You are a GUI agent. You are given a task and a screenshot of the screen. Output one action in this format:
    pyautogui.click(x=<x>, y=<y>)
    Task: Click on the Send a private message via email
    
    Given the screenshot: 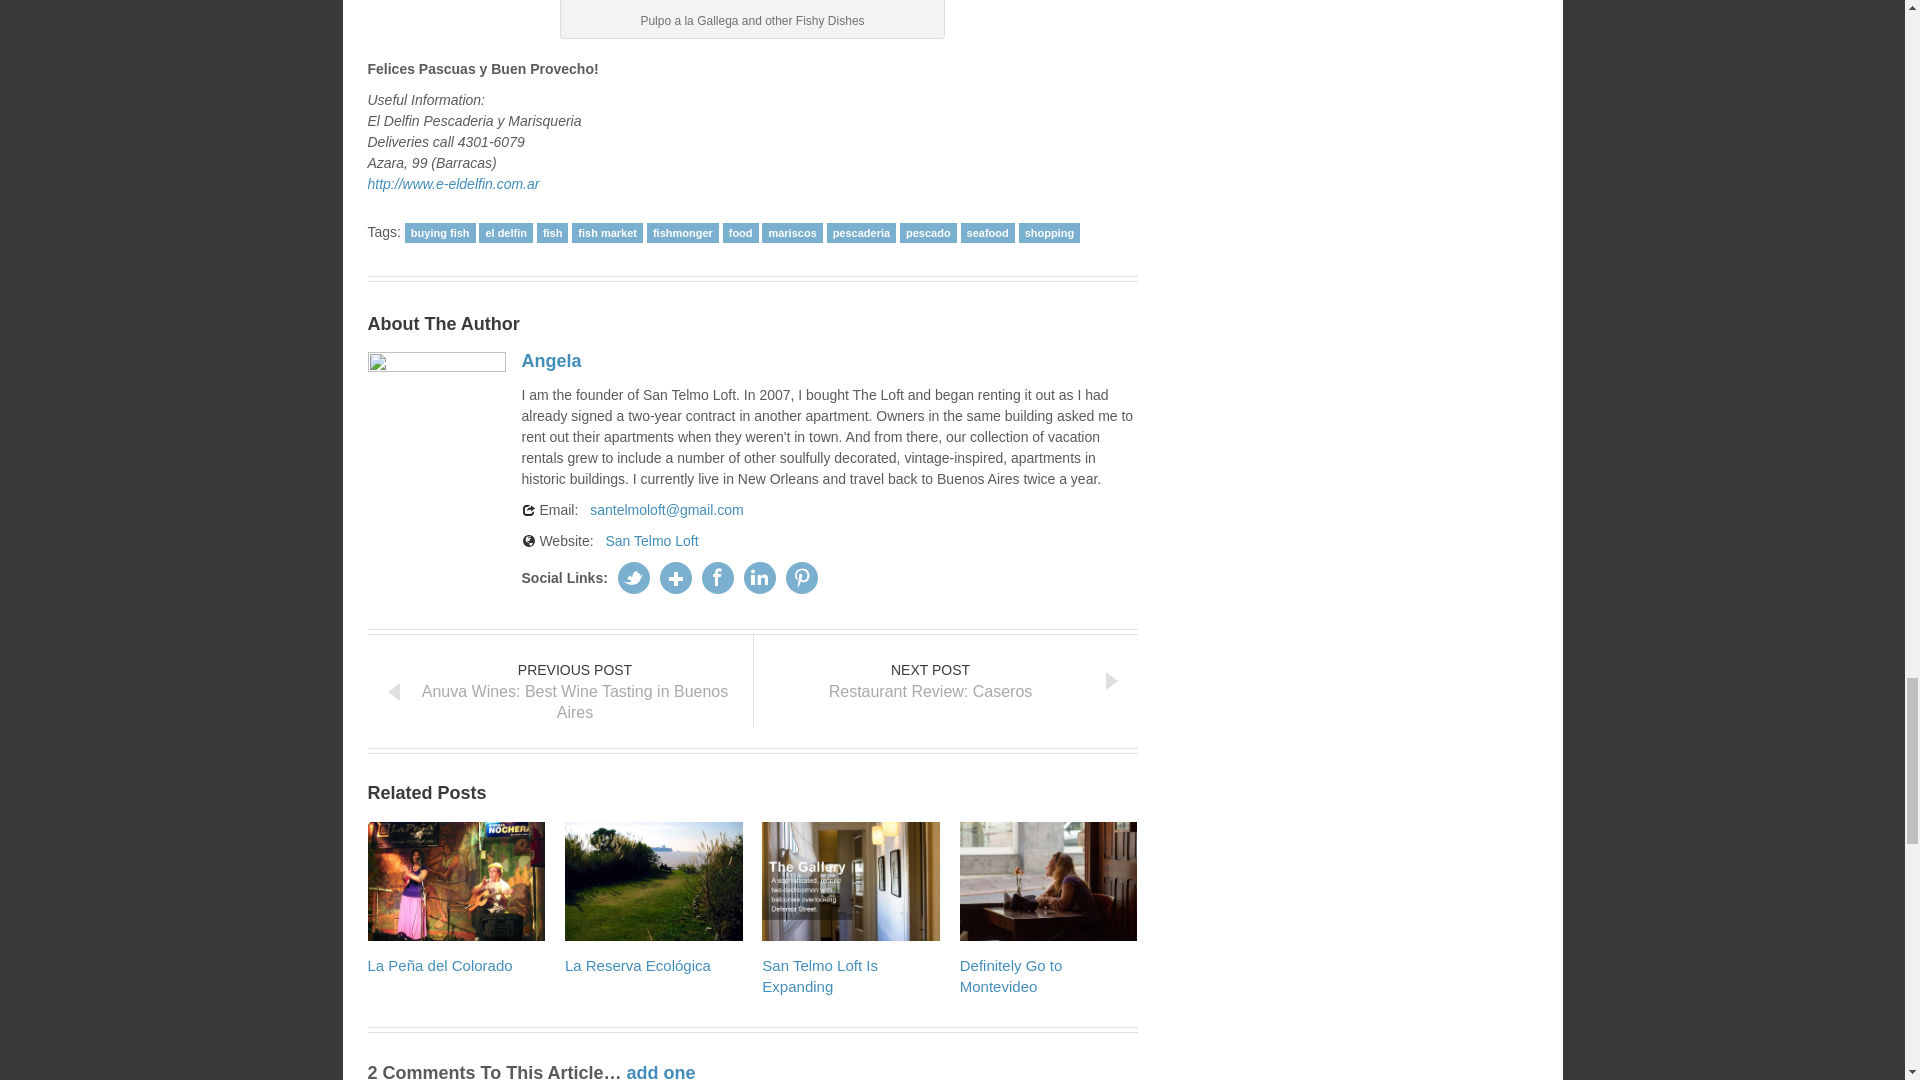 What is the action you would take?
    pyautogui.click(x=666, y=509)
    